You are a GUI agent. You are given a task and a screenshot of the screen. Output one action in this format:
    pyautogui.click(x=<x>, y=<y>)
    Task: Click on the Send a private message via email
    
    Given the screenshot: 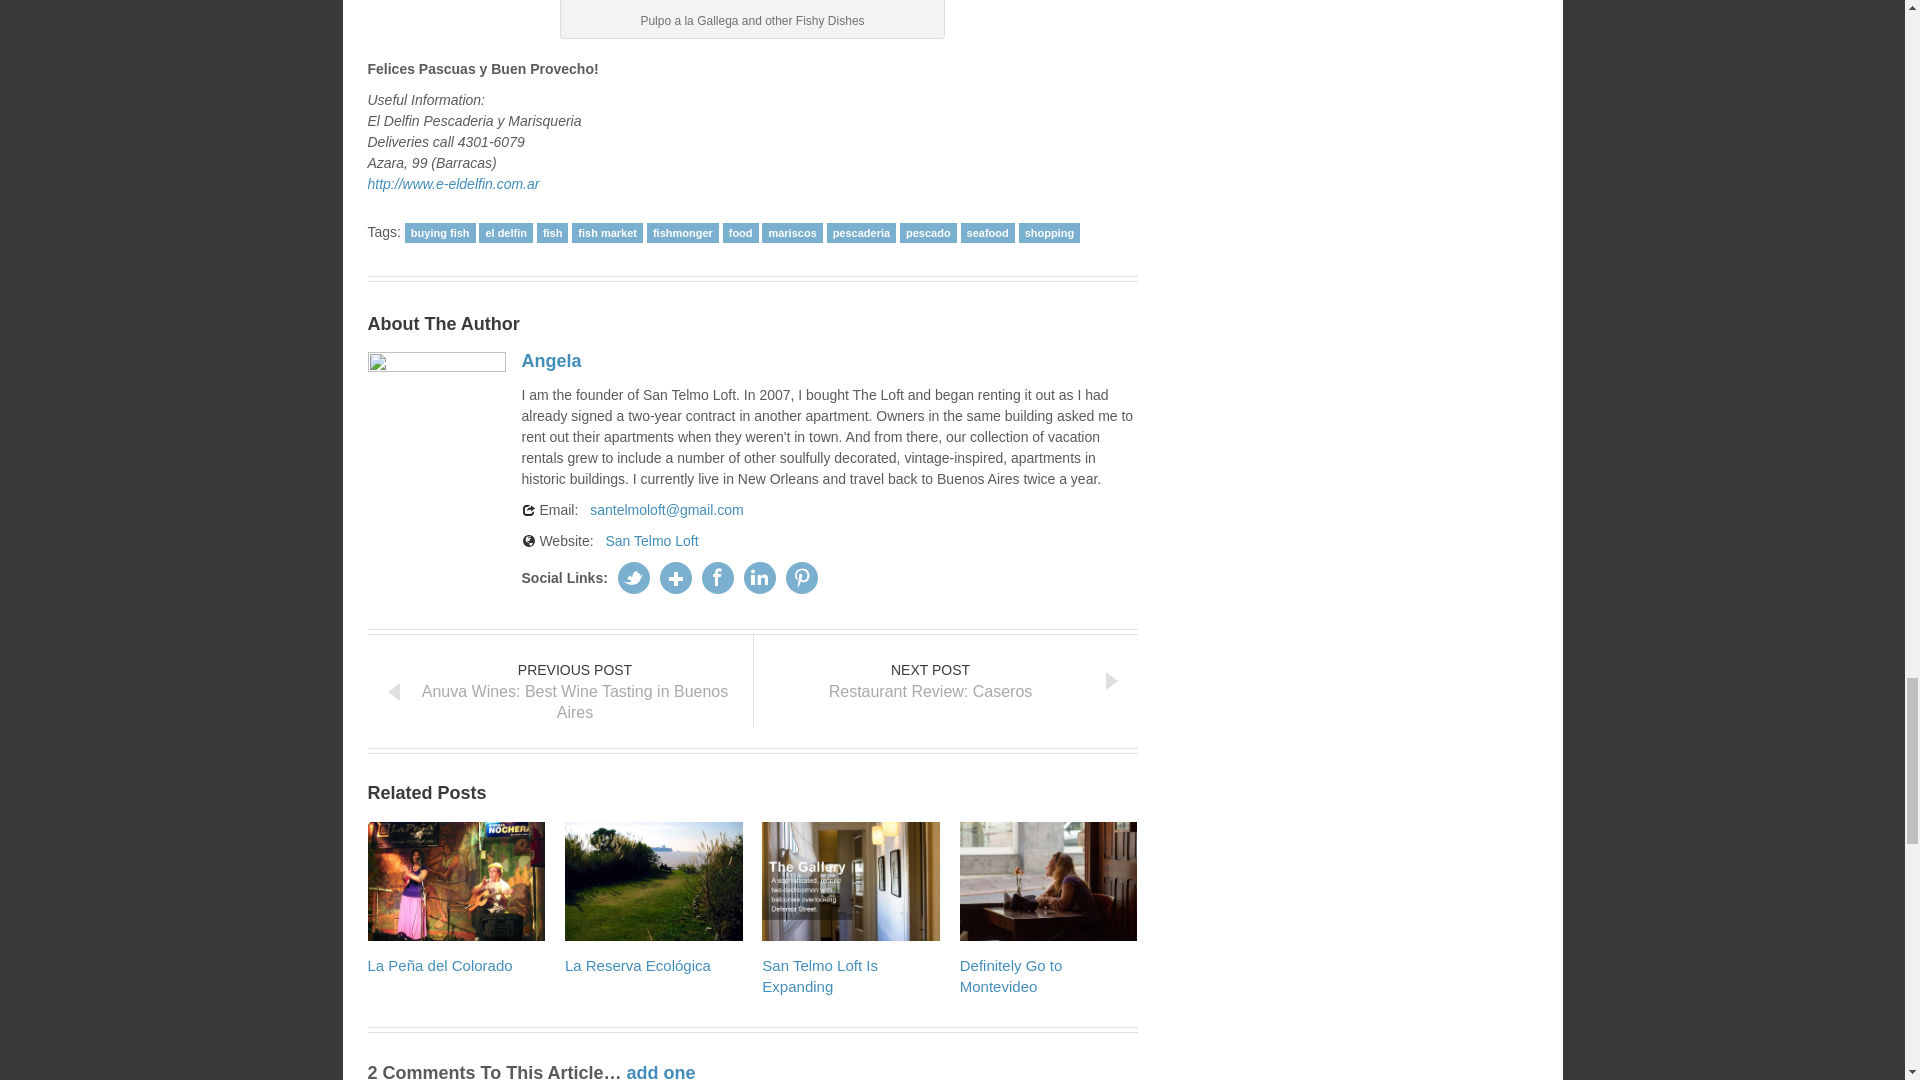 What is the action you would take?
    pyautogui.click(x=666, y=509)
    